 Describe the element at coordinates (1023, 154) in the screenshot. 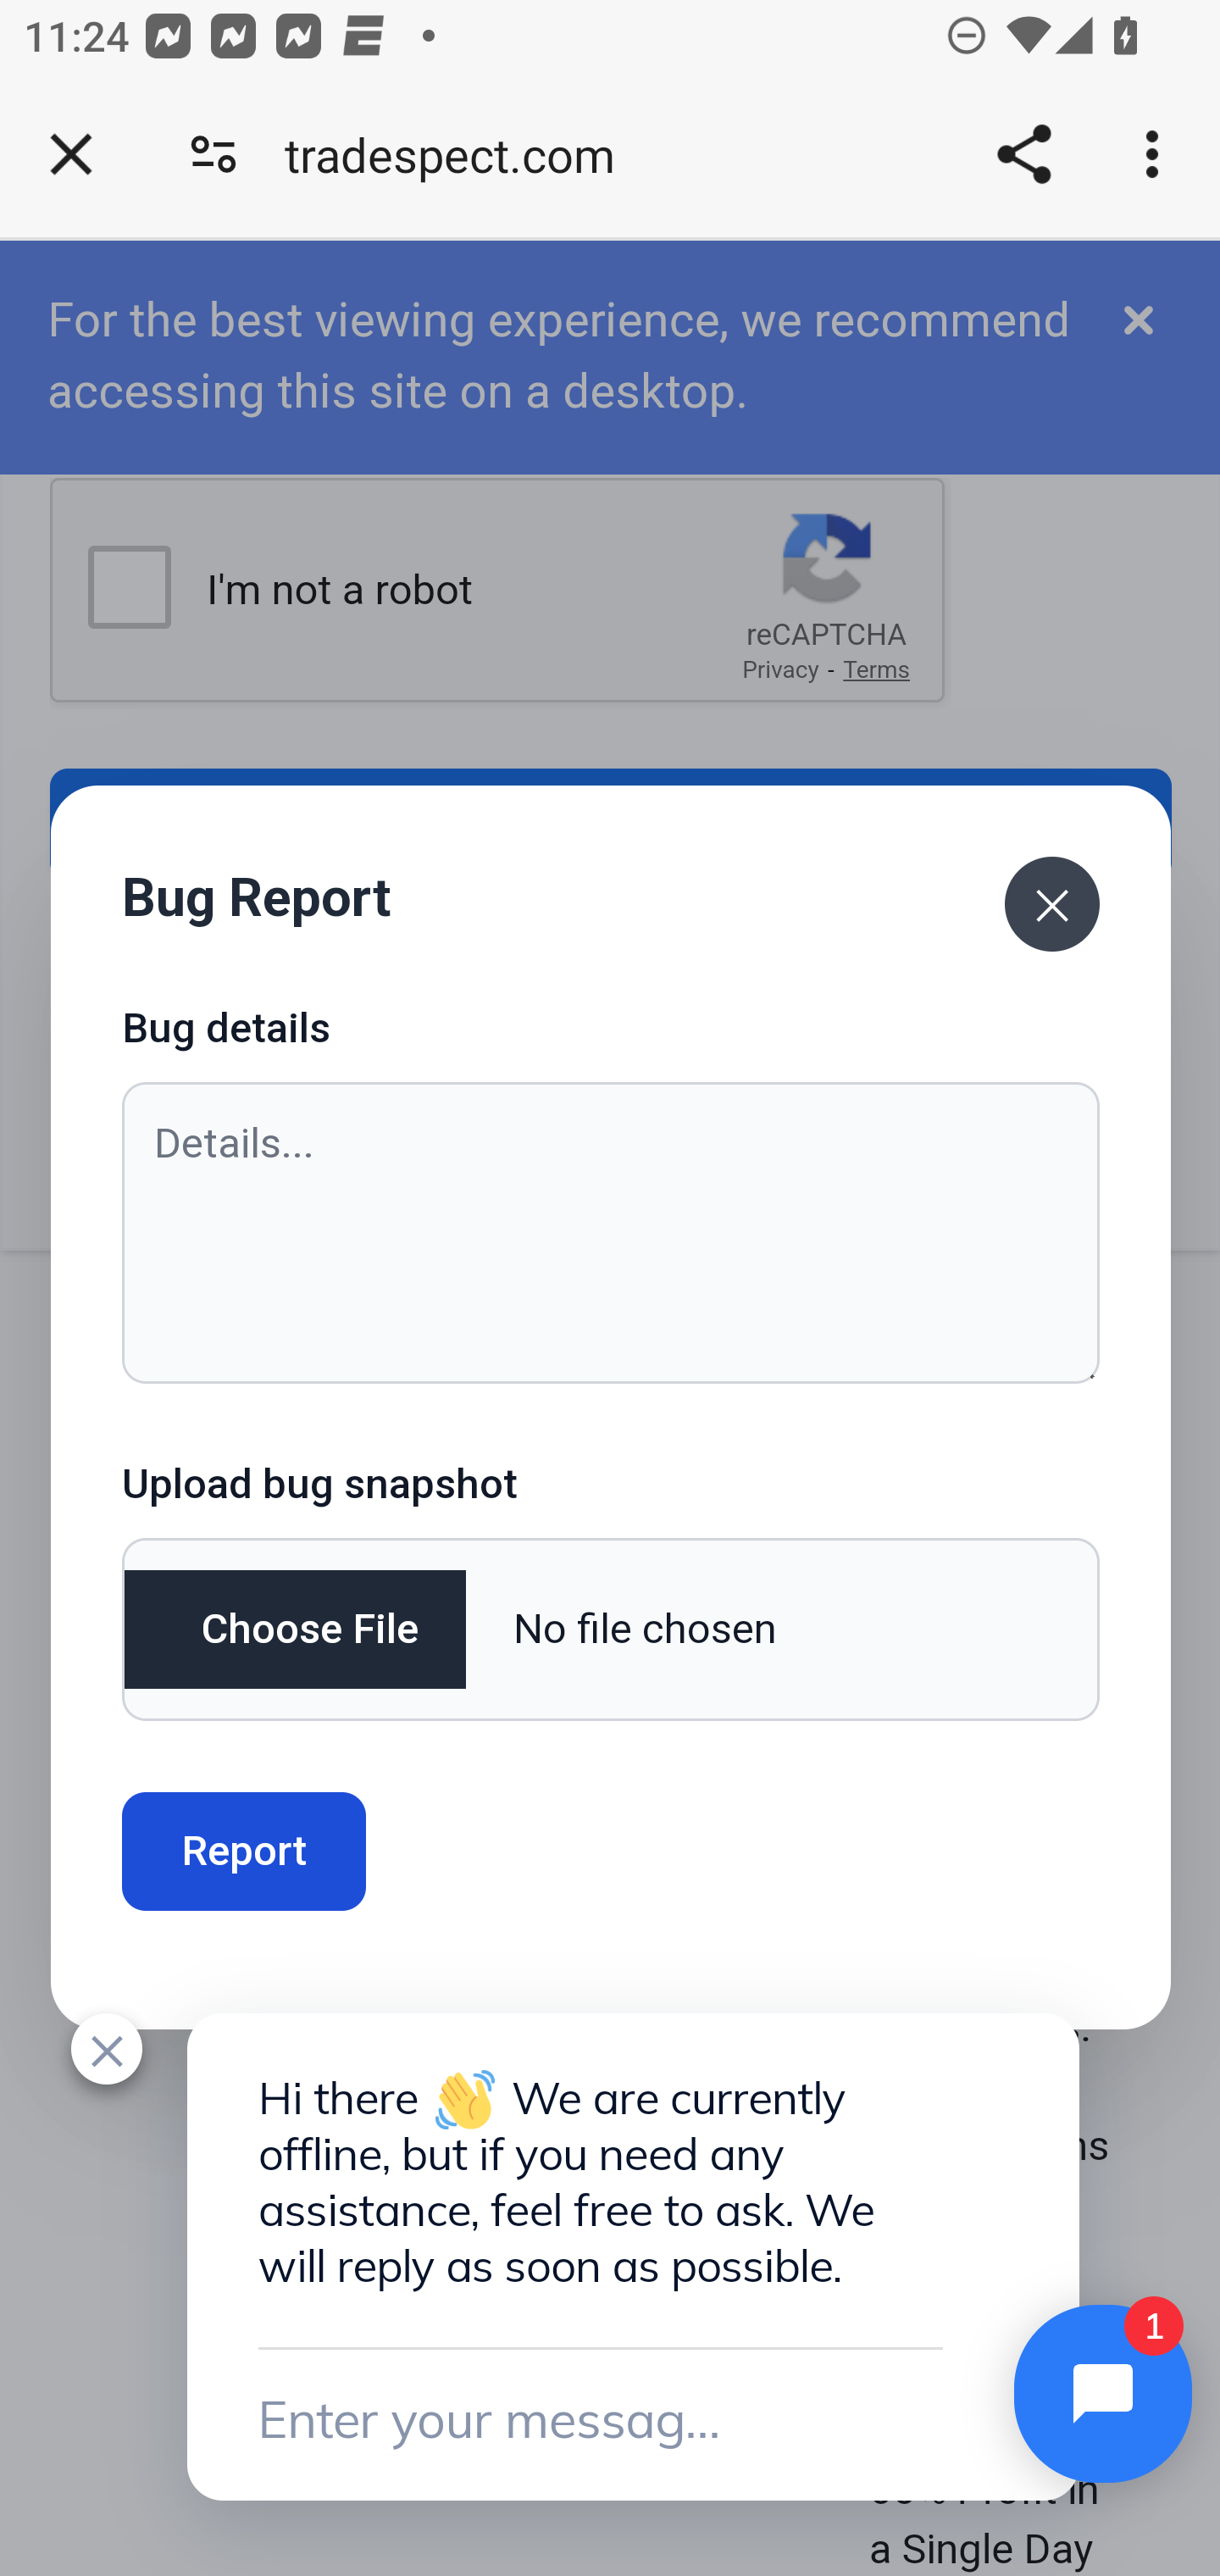

I see `Share` at that location.